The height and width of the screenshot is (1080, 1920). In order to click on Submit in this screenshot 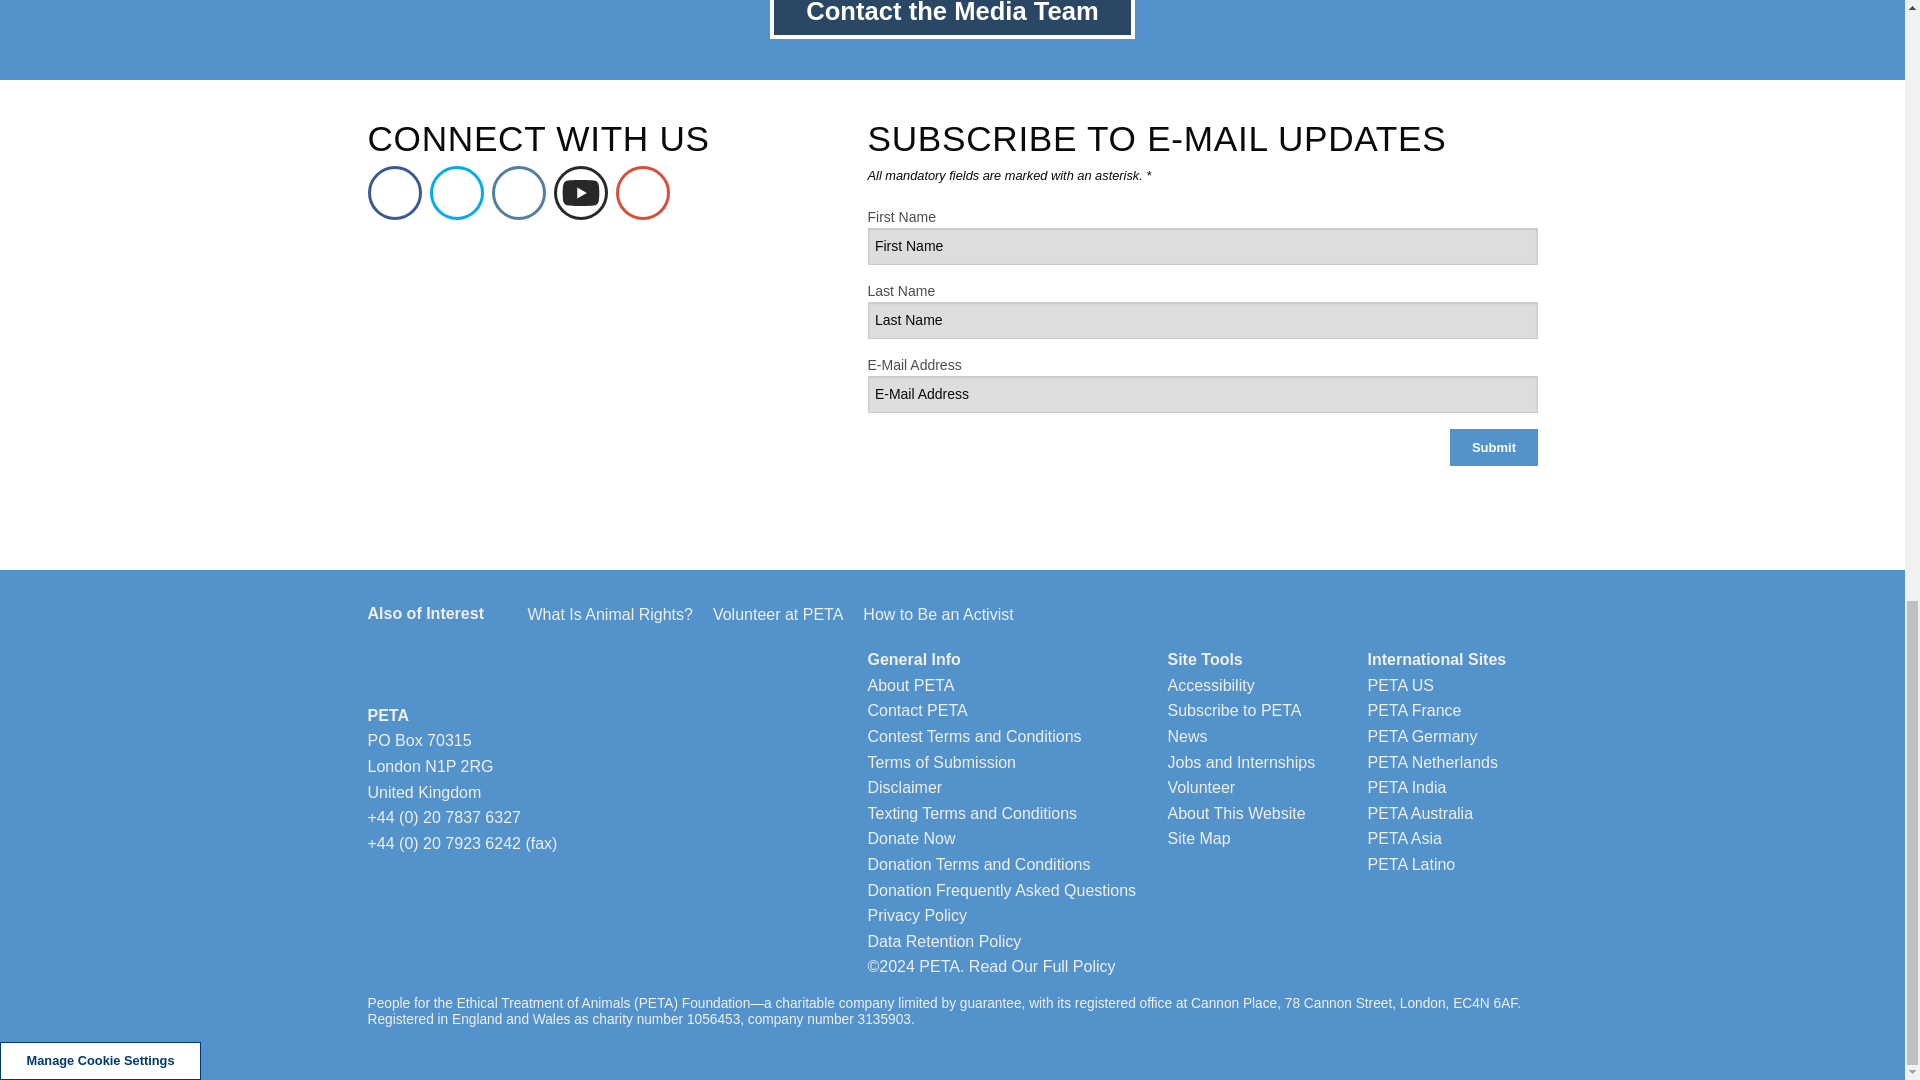, I will do `click(1493, 446)`.